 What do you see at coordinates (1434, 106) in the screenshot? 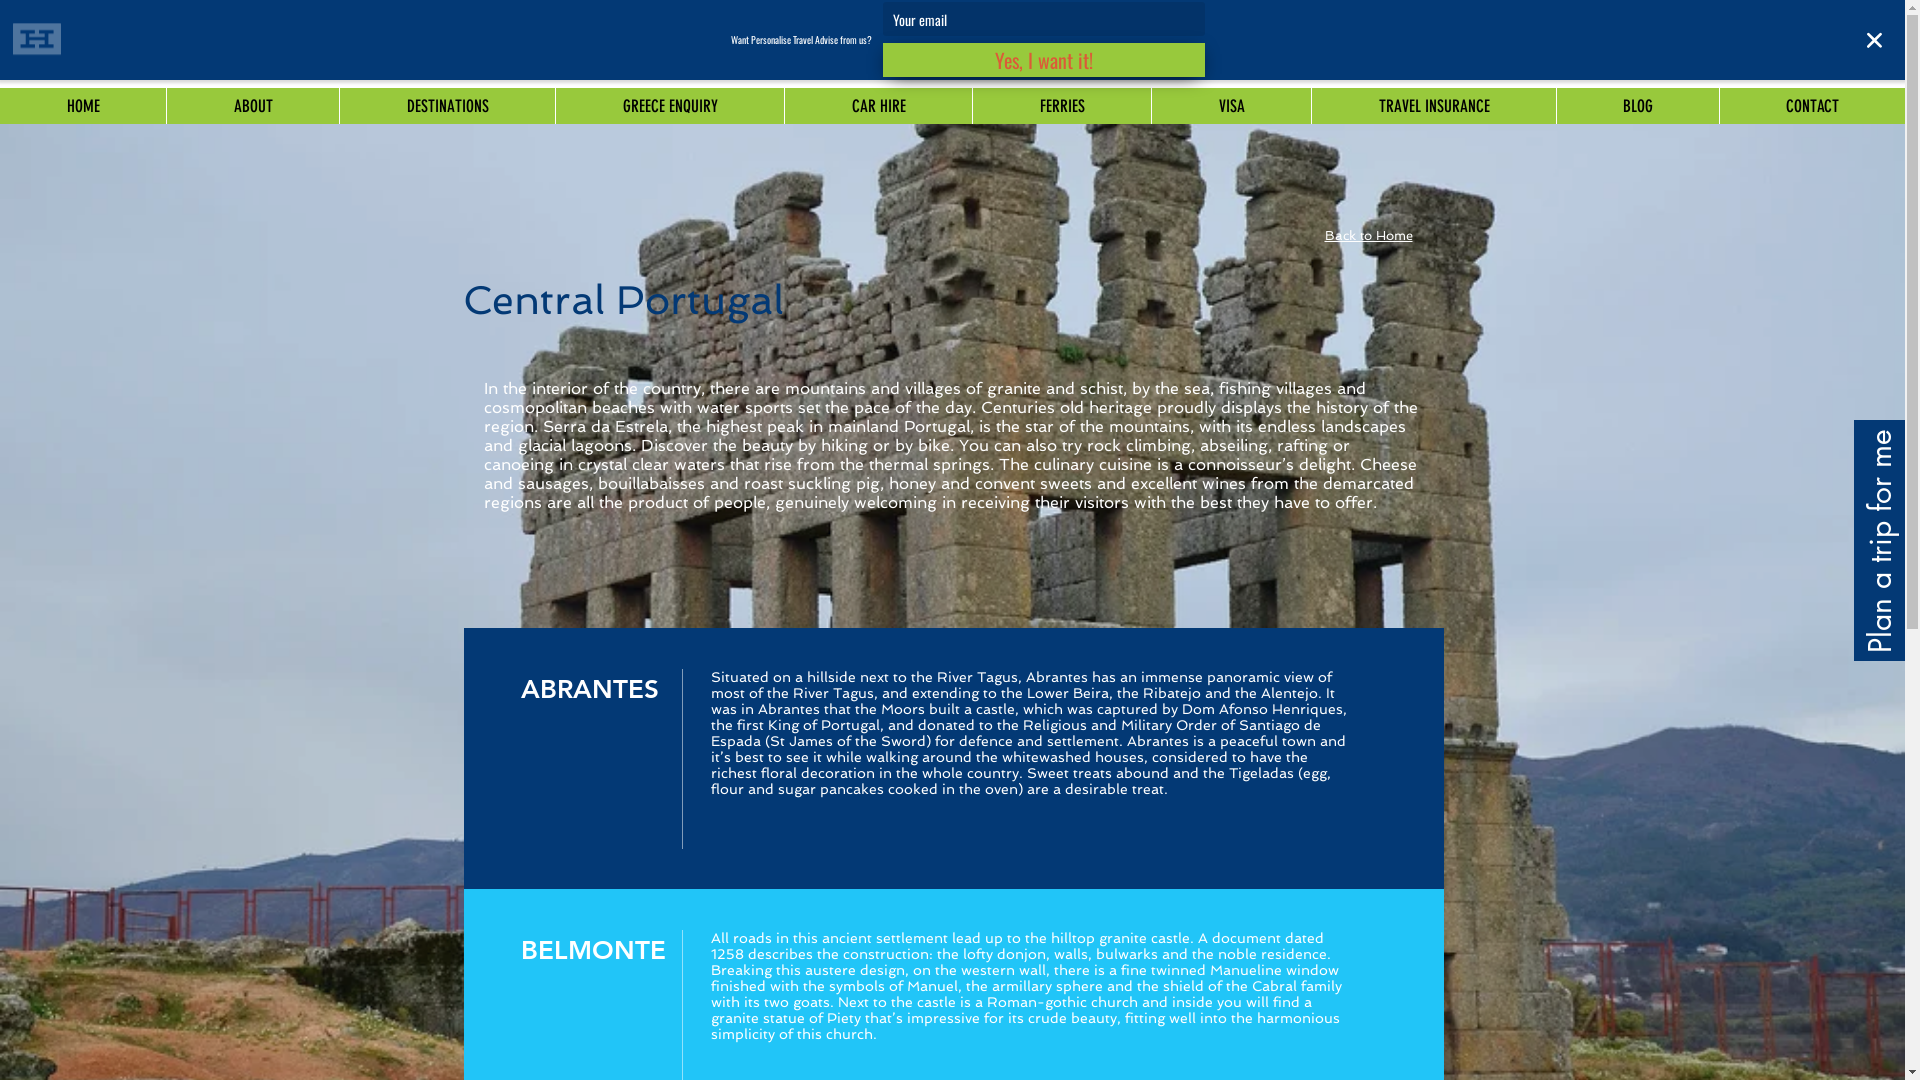
I see `TRAVEL INSURANCE` at bounding box center [1434, 106].